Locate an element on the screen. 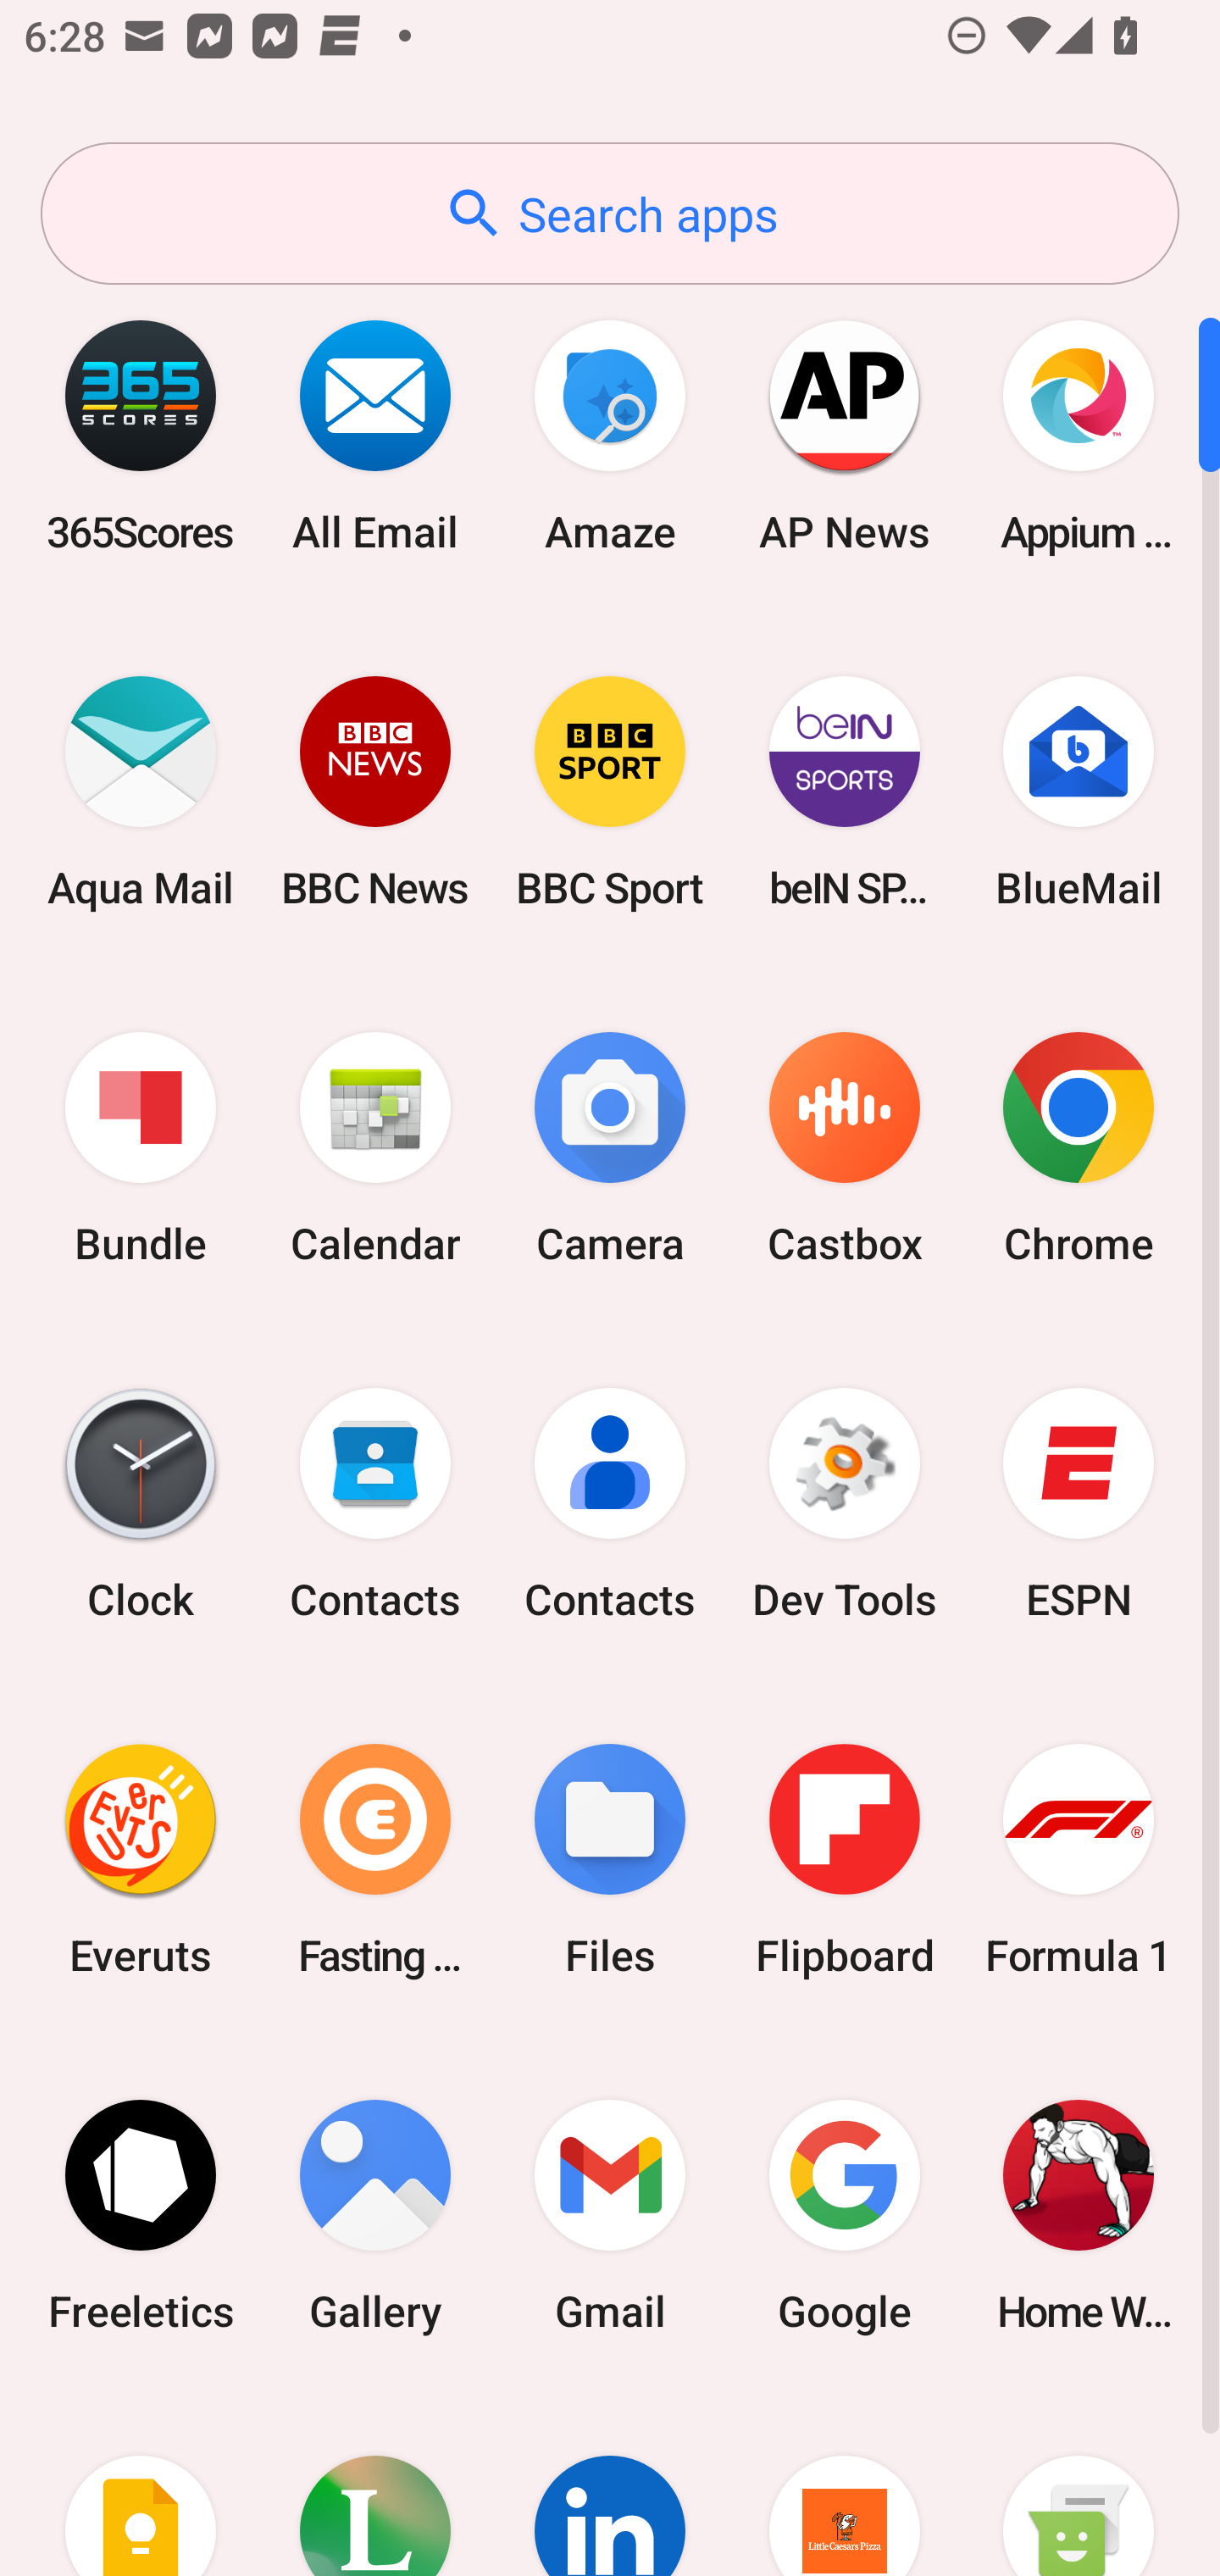 This screenshot has height=2576, width=1220. Files is located at coordinates (610, 1859).